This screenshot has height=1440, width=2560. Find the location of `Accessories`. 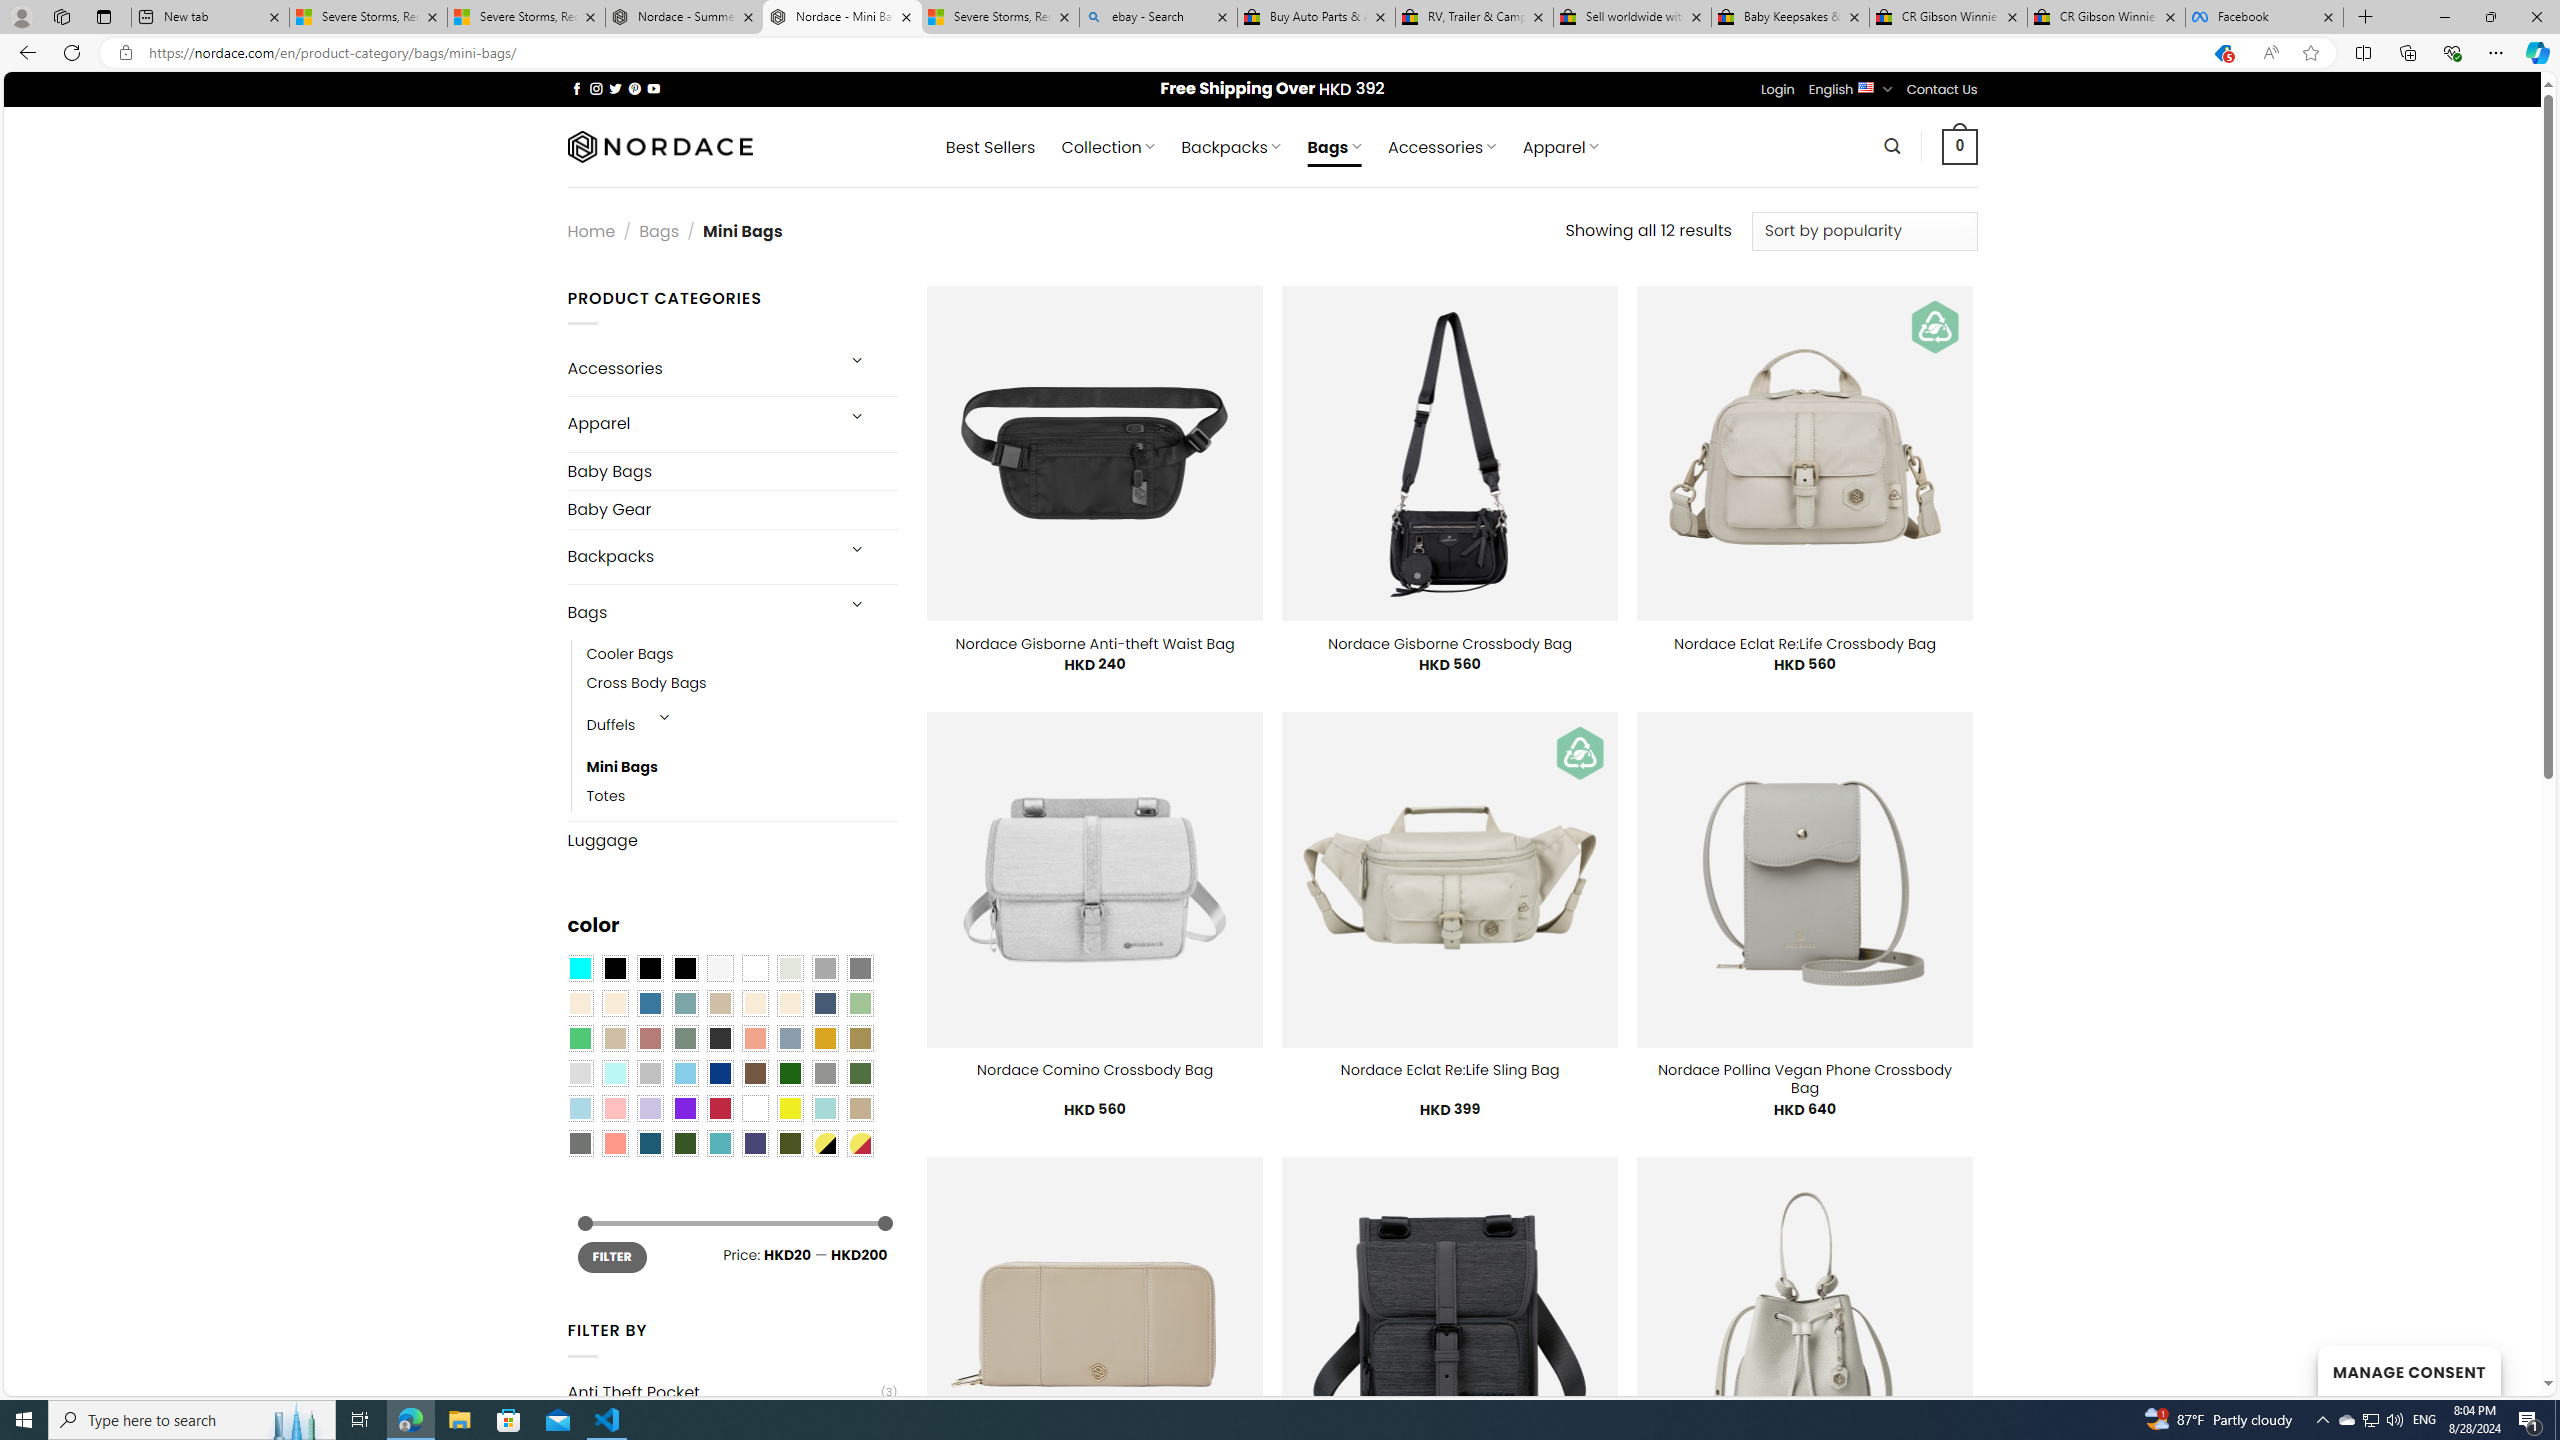

Accessories is located at coordinates (698, 368).